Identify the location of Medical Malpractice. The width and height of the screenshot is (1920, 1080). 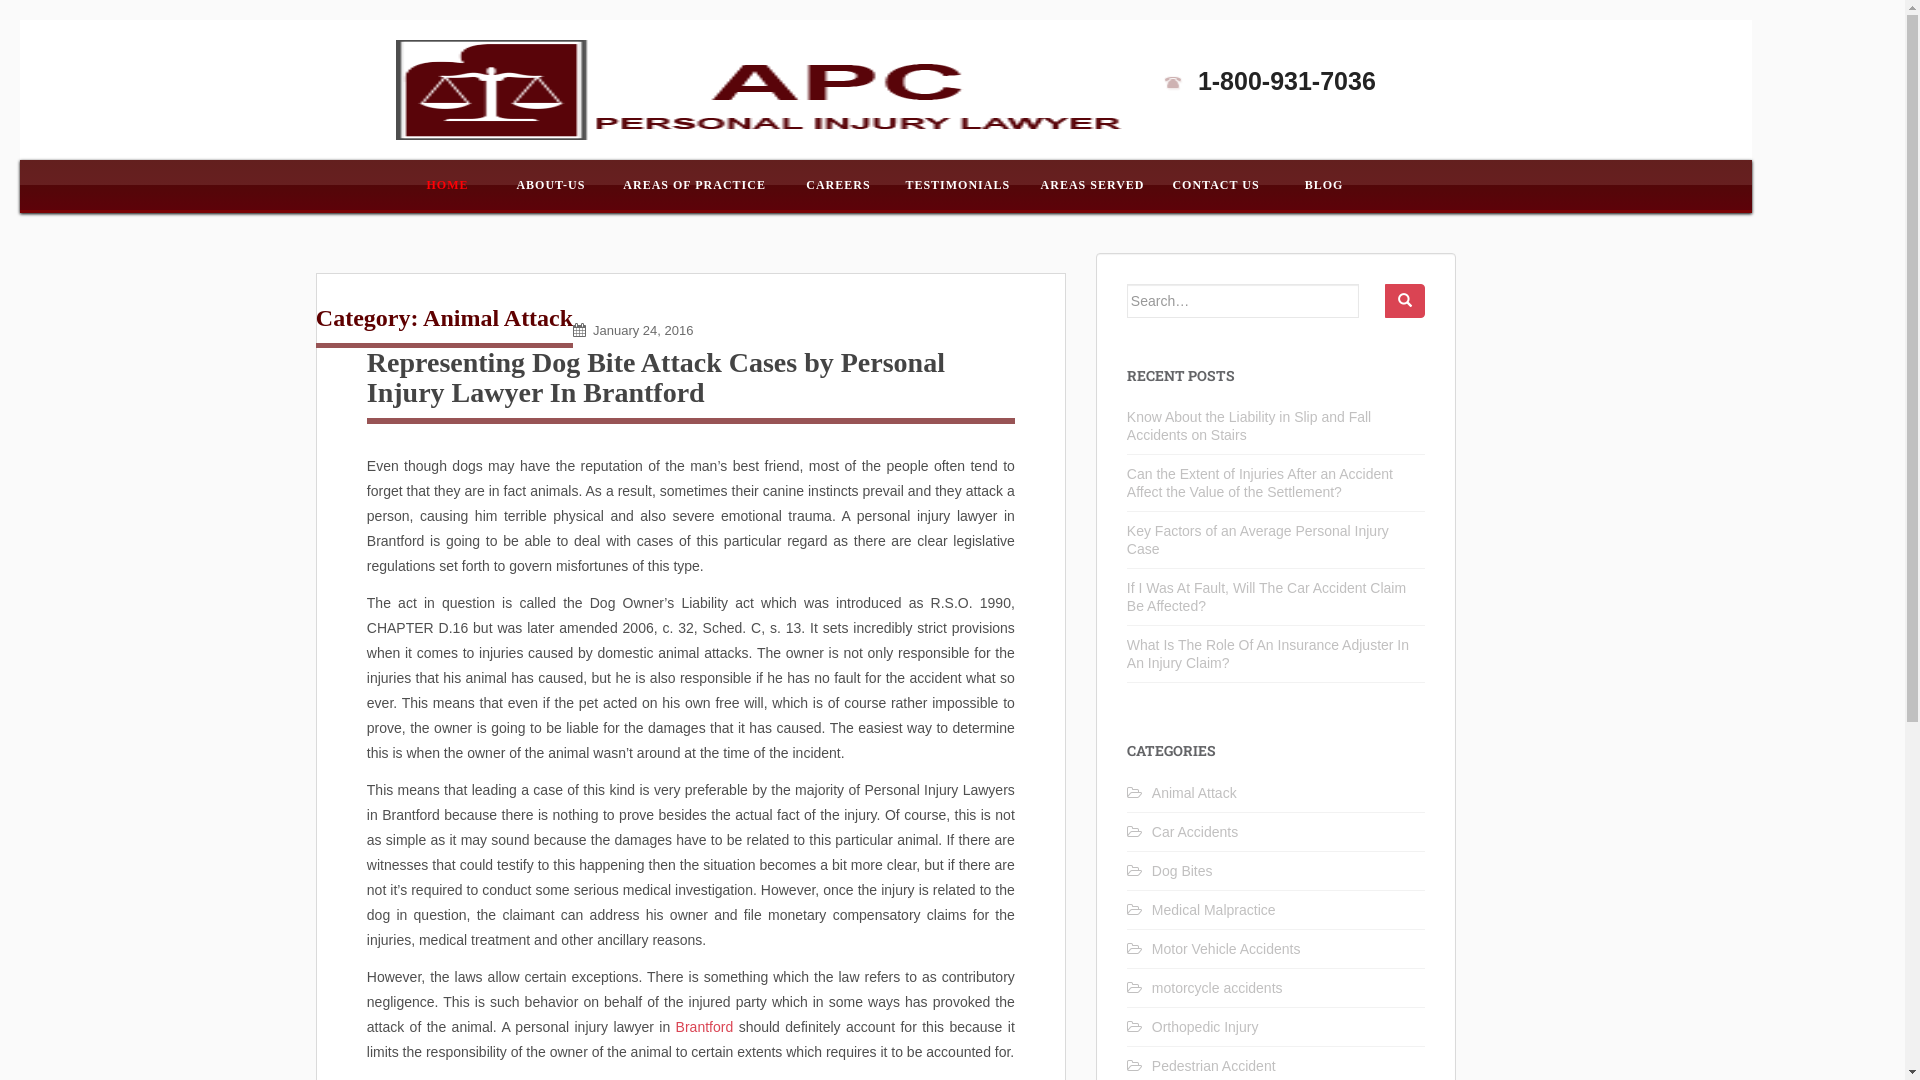
(1214, 910).